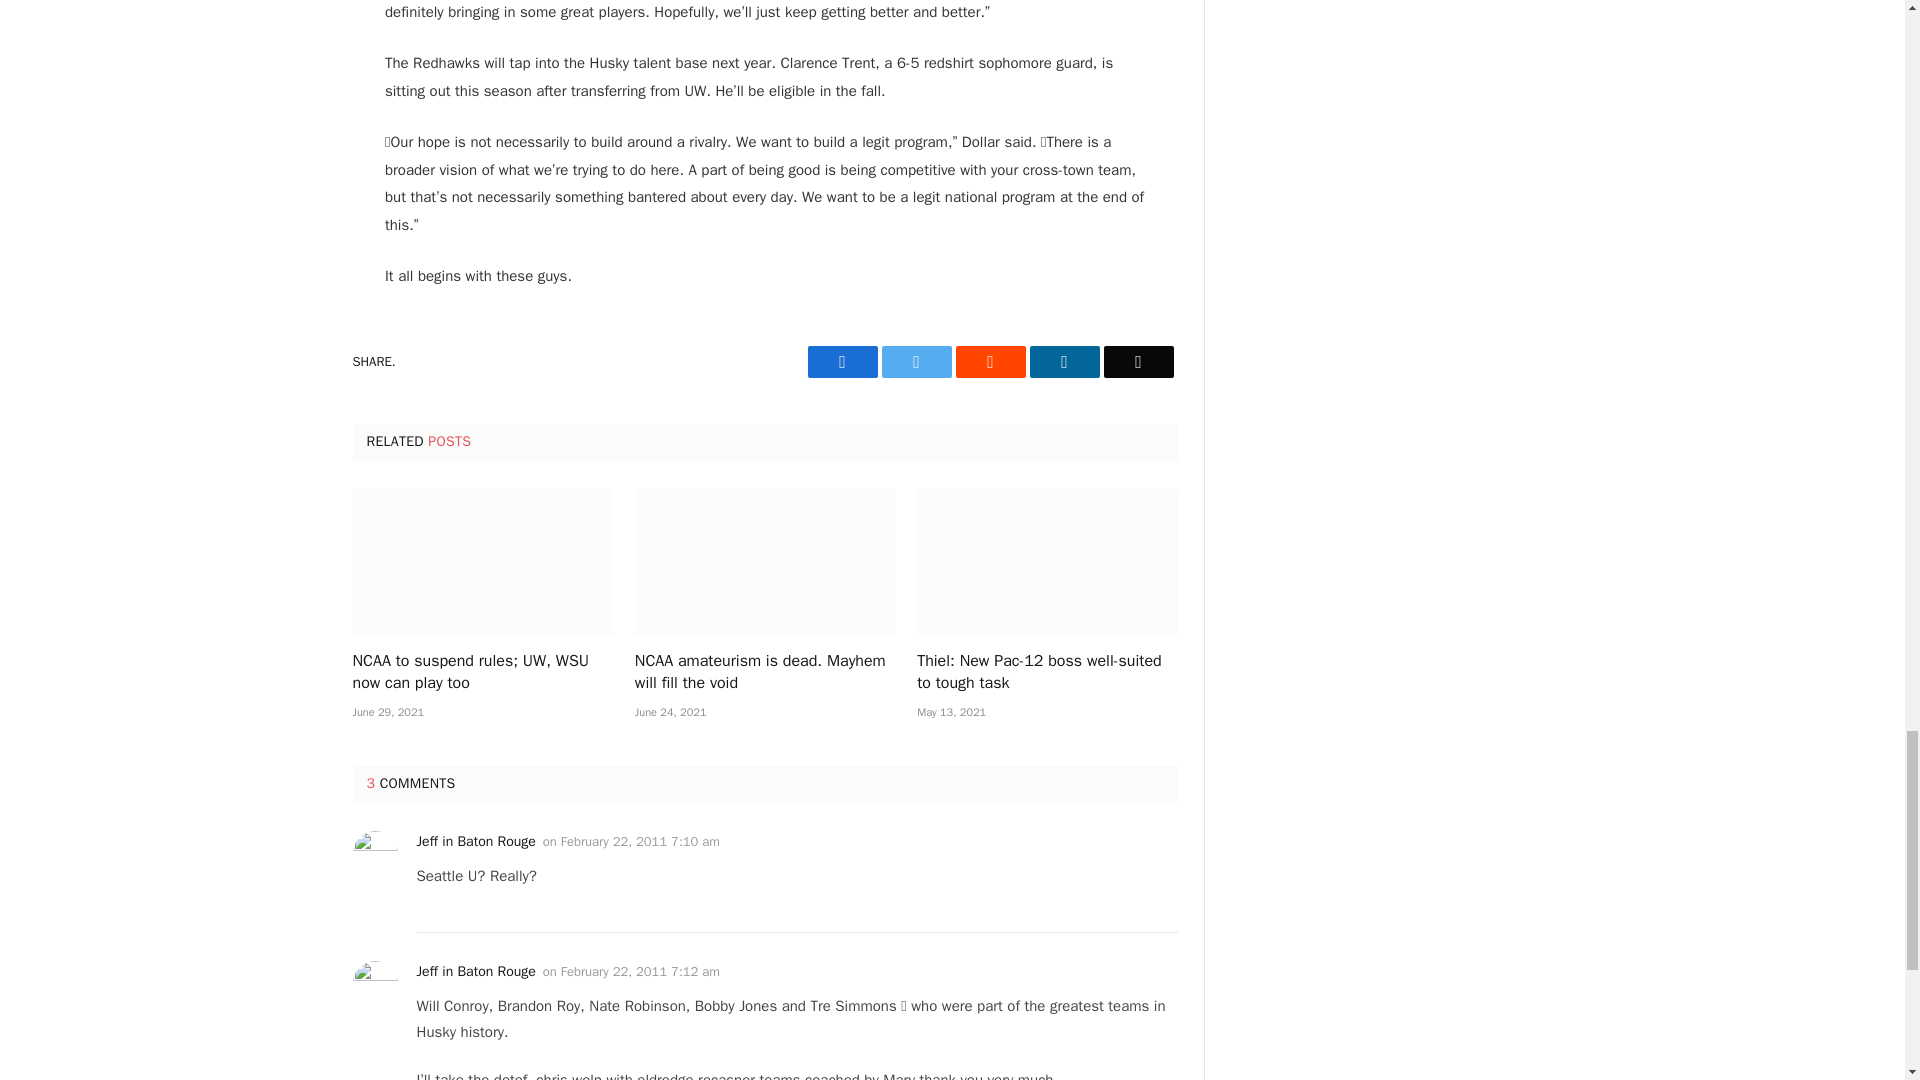  I want to click on Reddit, so click(990, 362).